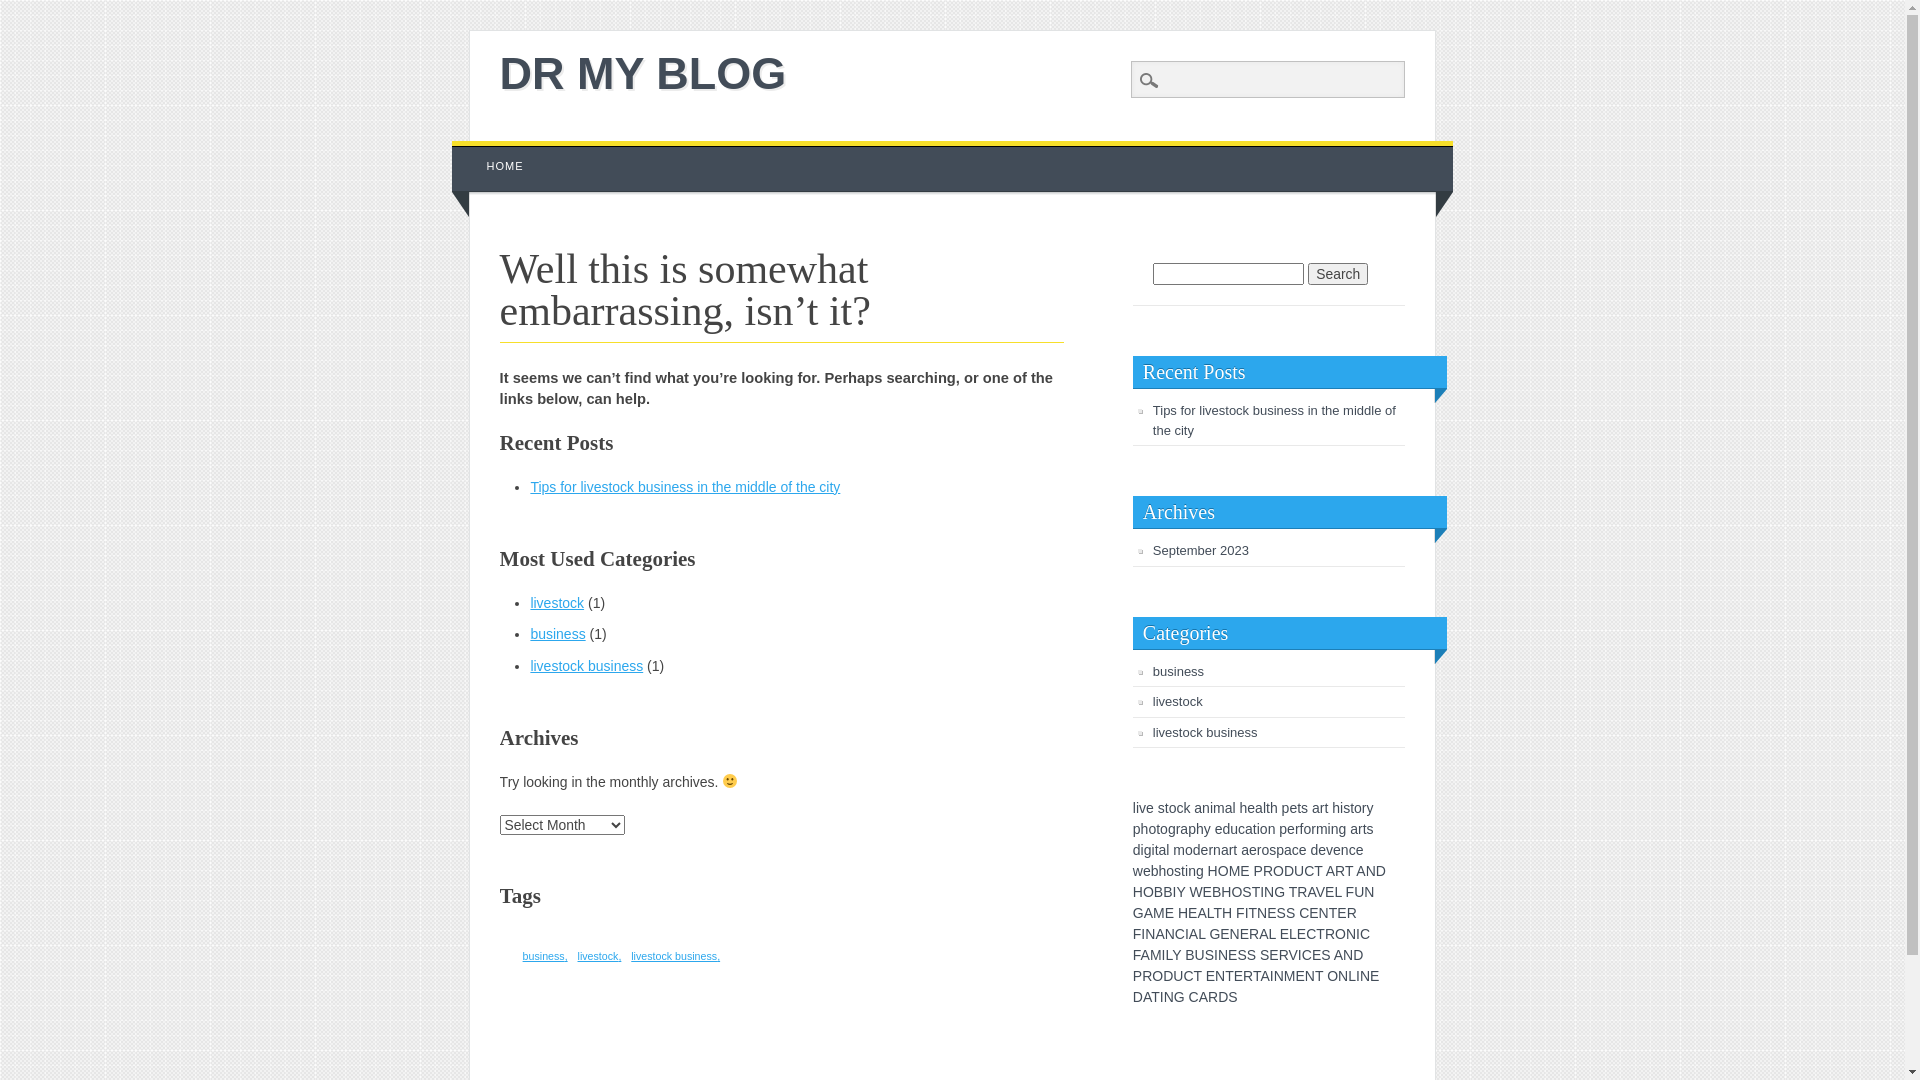  Describe the element at coordinates (1200, 871) in the screenshot. I see `g` at that location.